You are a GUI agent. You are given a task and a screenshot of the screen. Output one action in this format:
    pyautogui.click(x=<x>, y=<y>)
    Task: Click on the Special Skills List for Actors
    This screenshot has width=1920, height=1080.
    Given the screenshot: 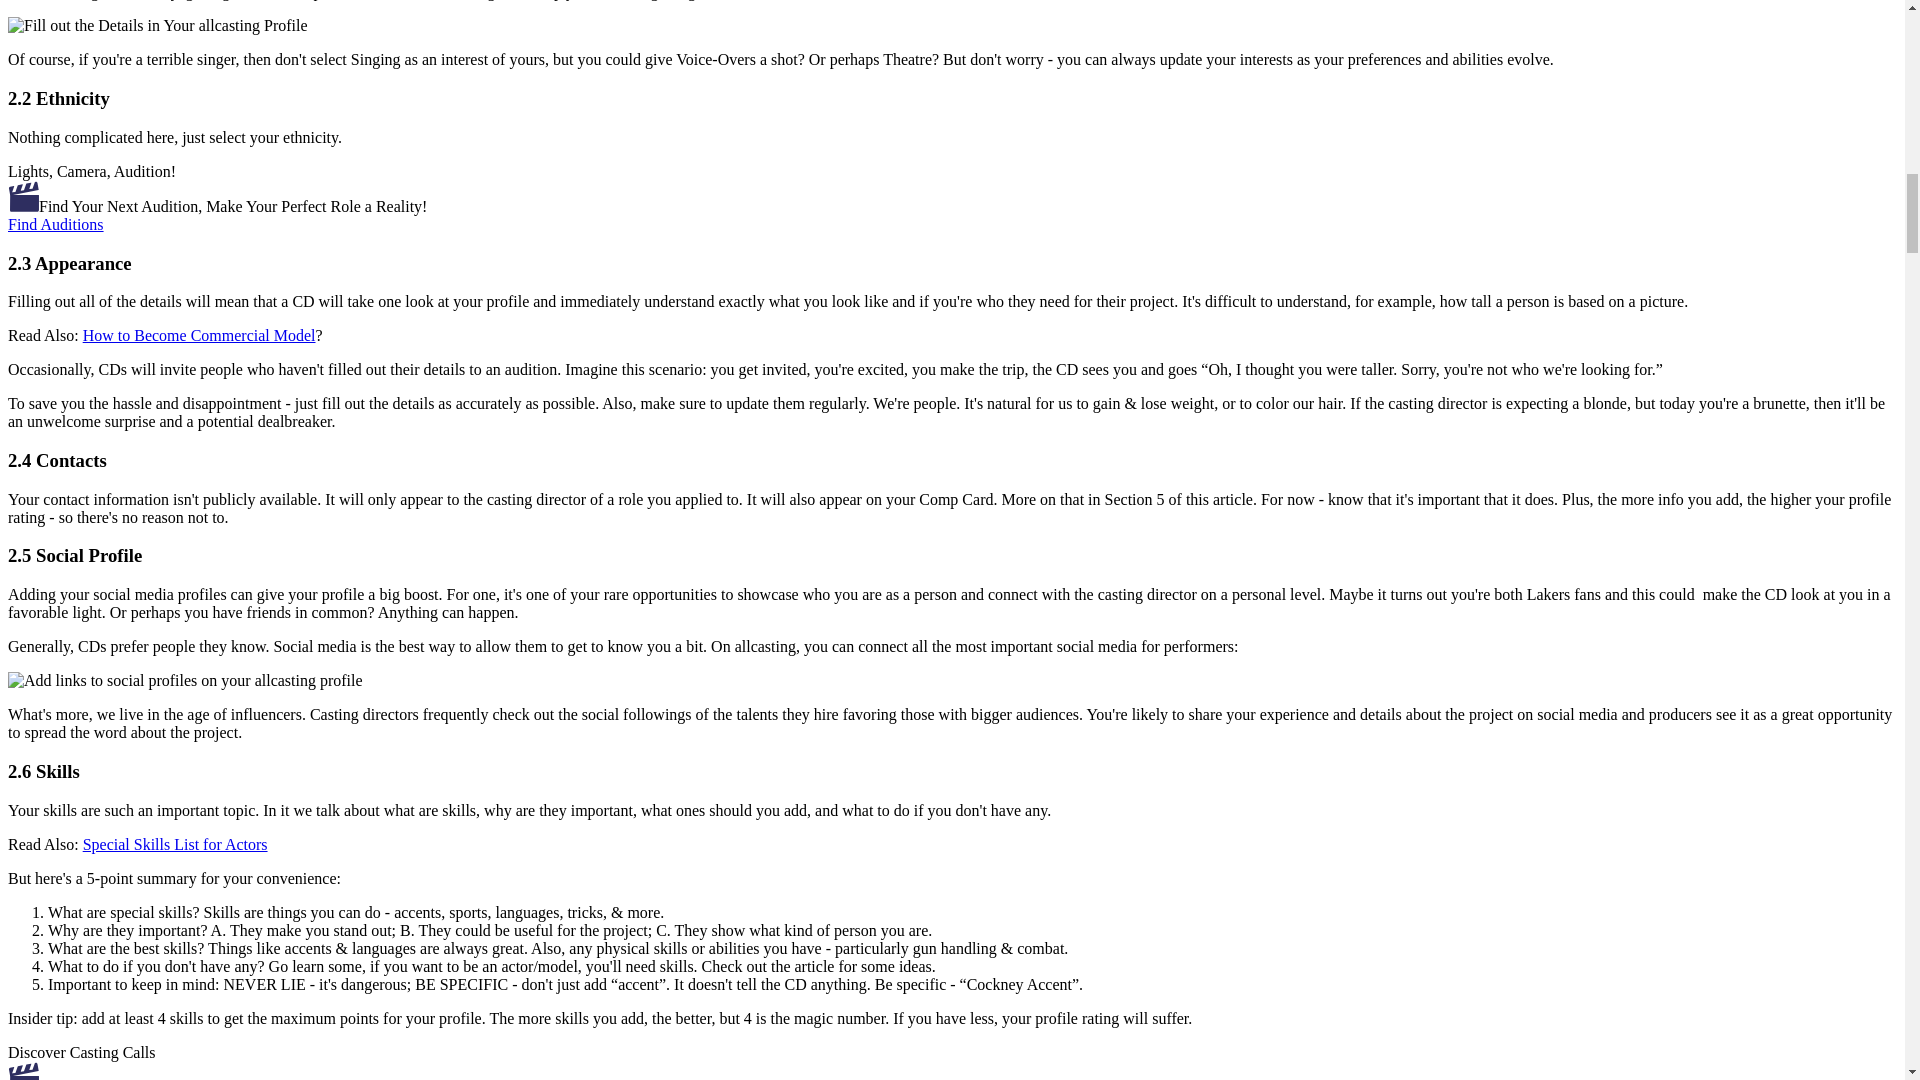 What is the action you would take?
    pyautogui.click(x=175, y=844)
    